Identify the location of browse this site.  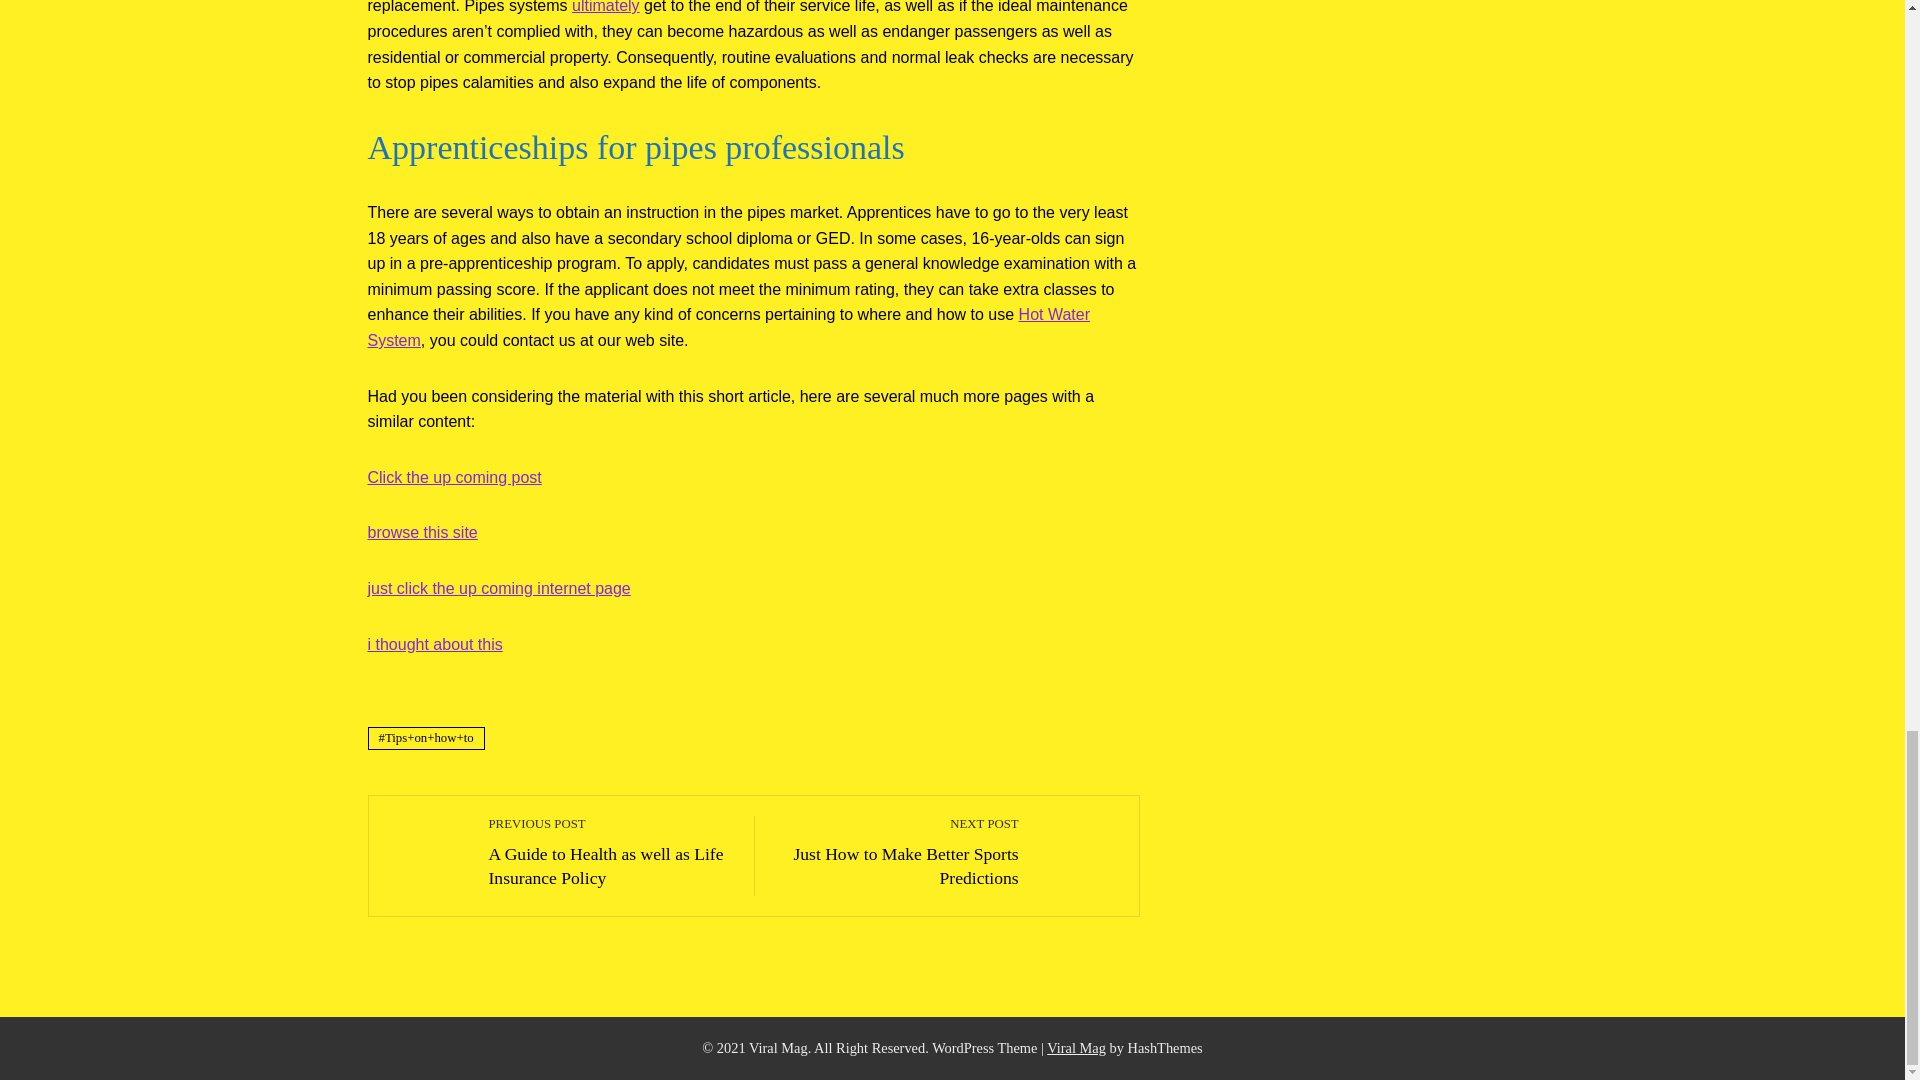
(423, 532).